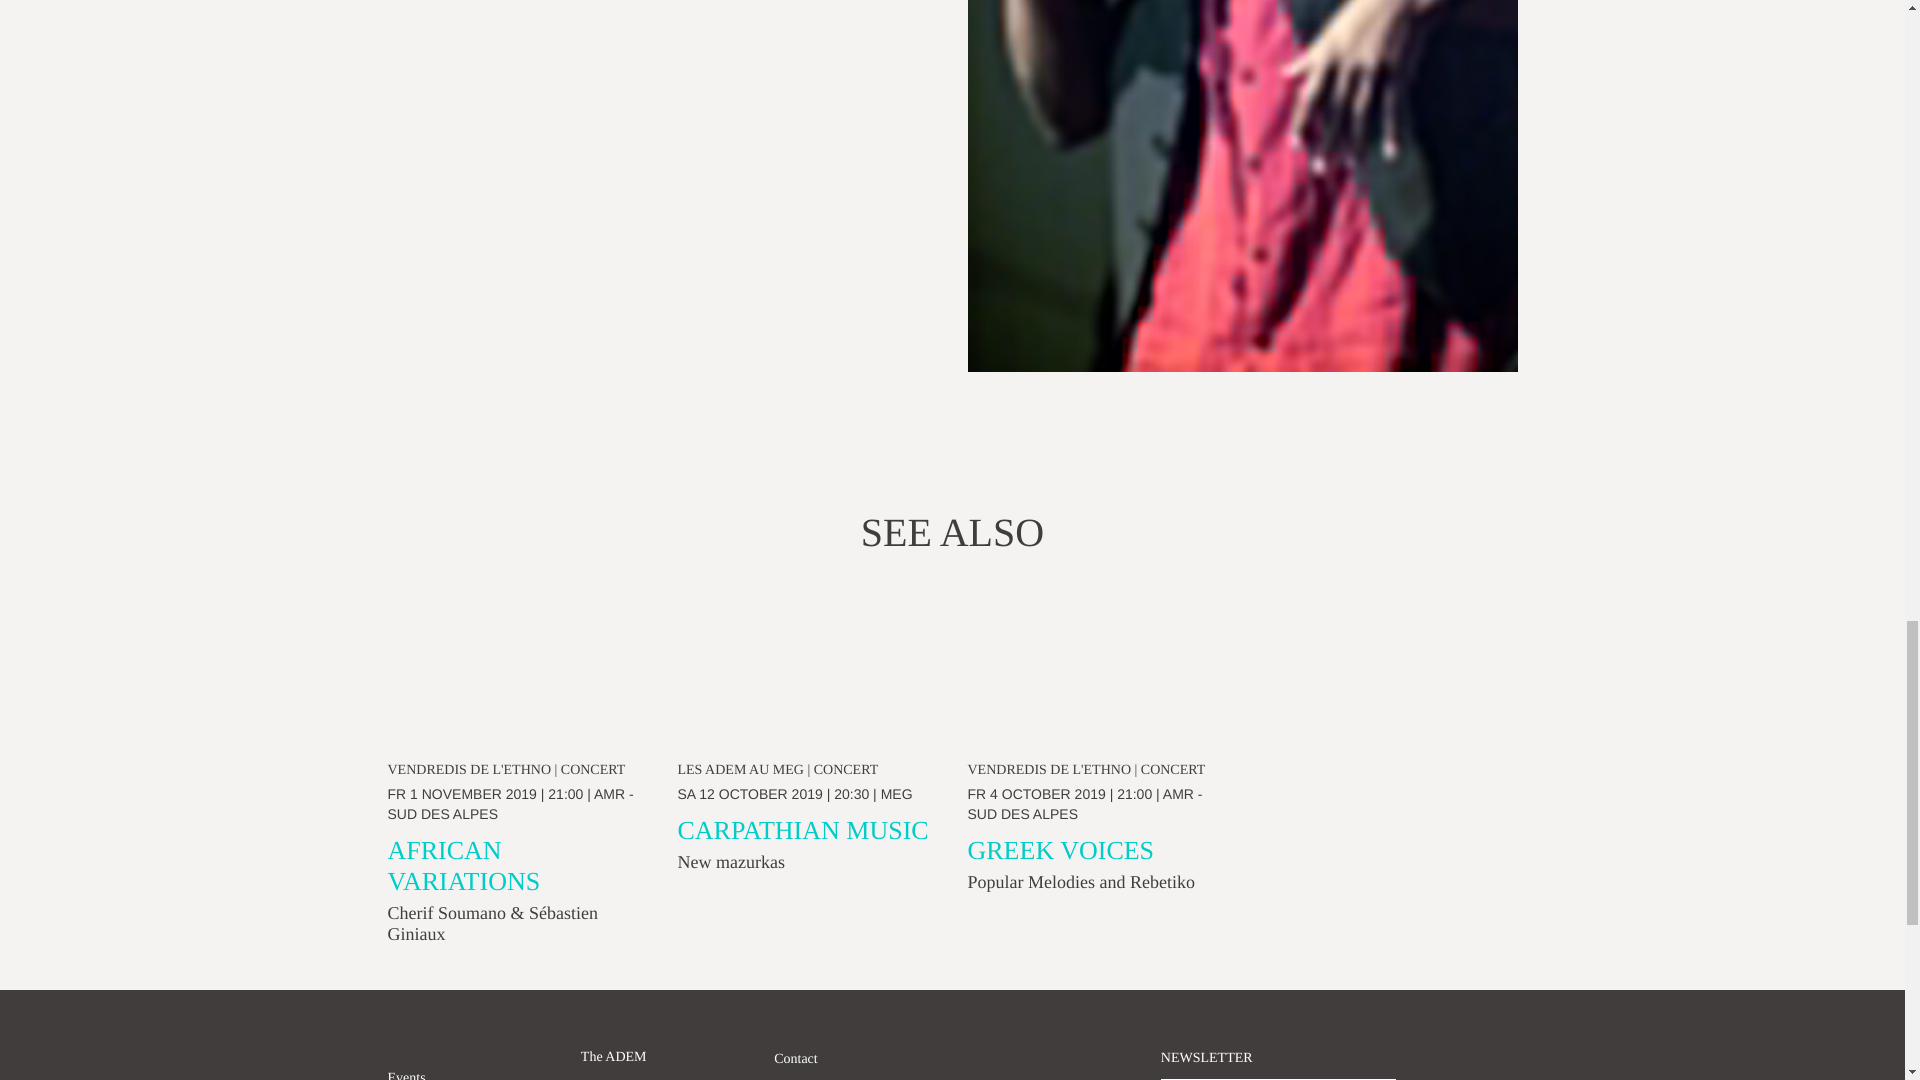 This screenshot has height=1080, width=1920. What do you see at coordinates (614, 1062) in the screenshot?
I see `The ADEM` at bounding box center [614, 1062].